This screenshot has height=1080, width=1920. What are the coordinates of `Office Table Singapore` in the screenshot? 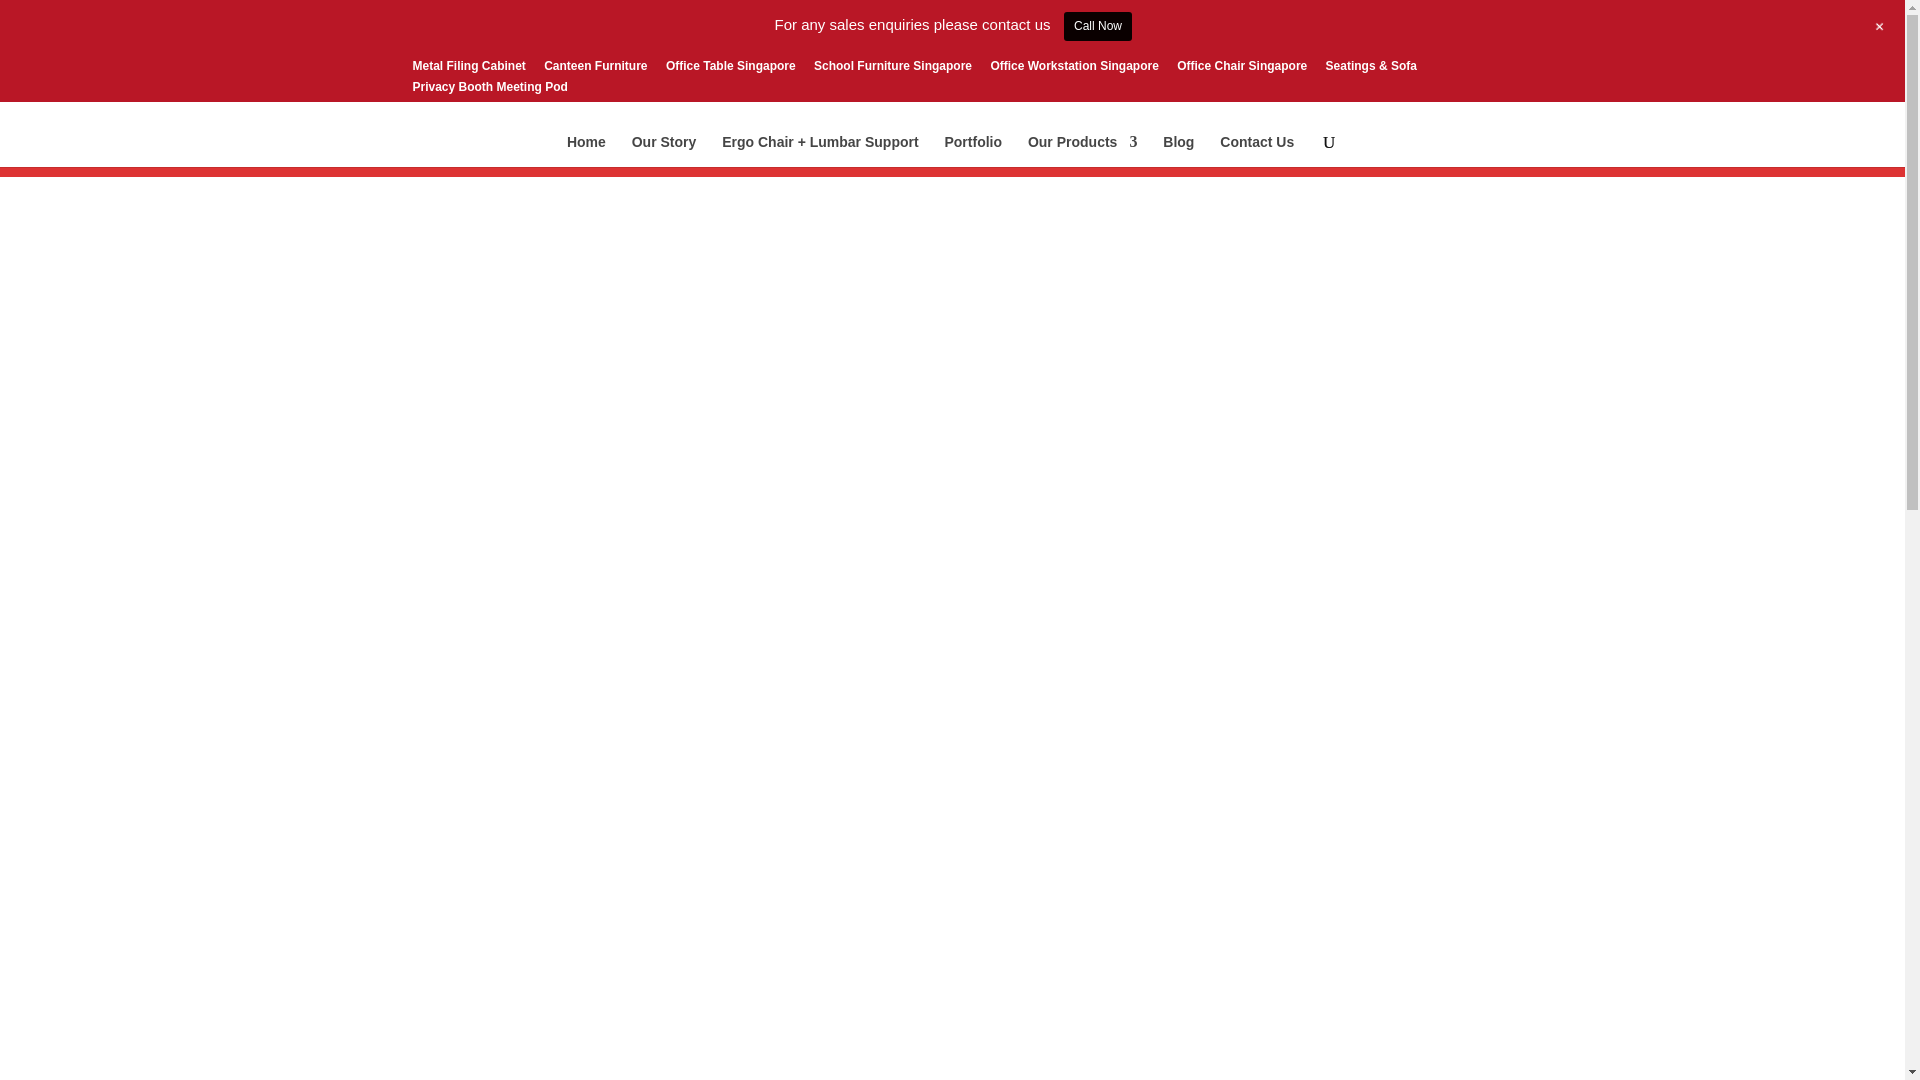 It's located at (731, 70).